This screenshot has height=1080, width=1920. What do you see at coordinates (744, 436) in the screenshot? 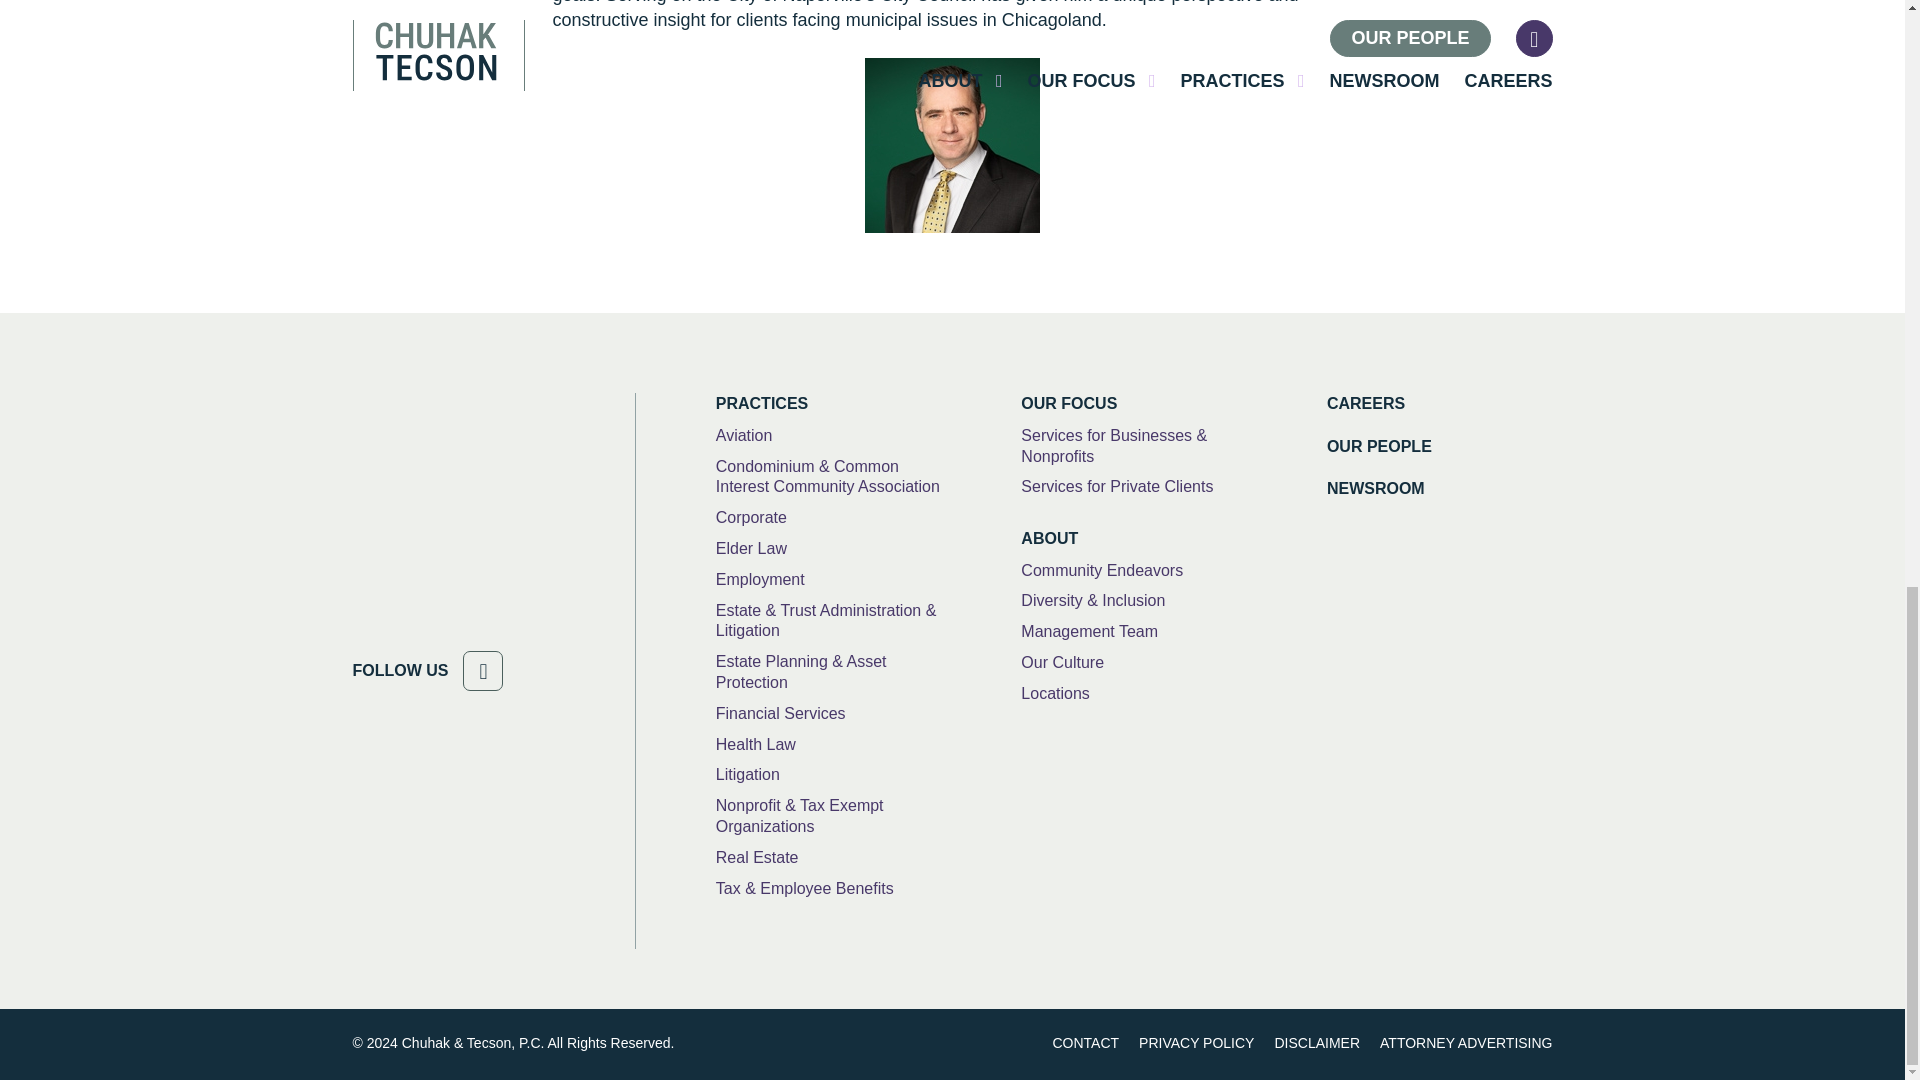
I see `Aviation` at bounding box center [744, 436].